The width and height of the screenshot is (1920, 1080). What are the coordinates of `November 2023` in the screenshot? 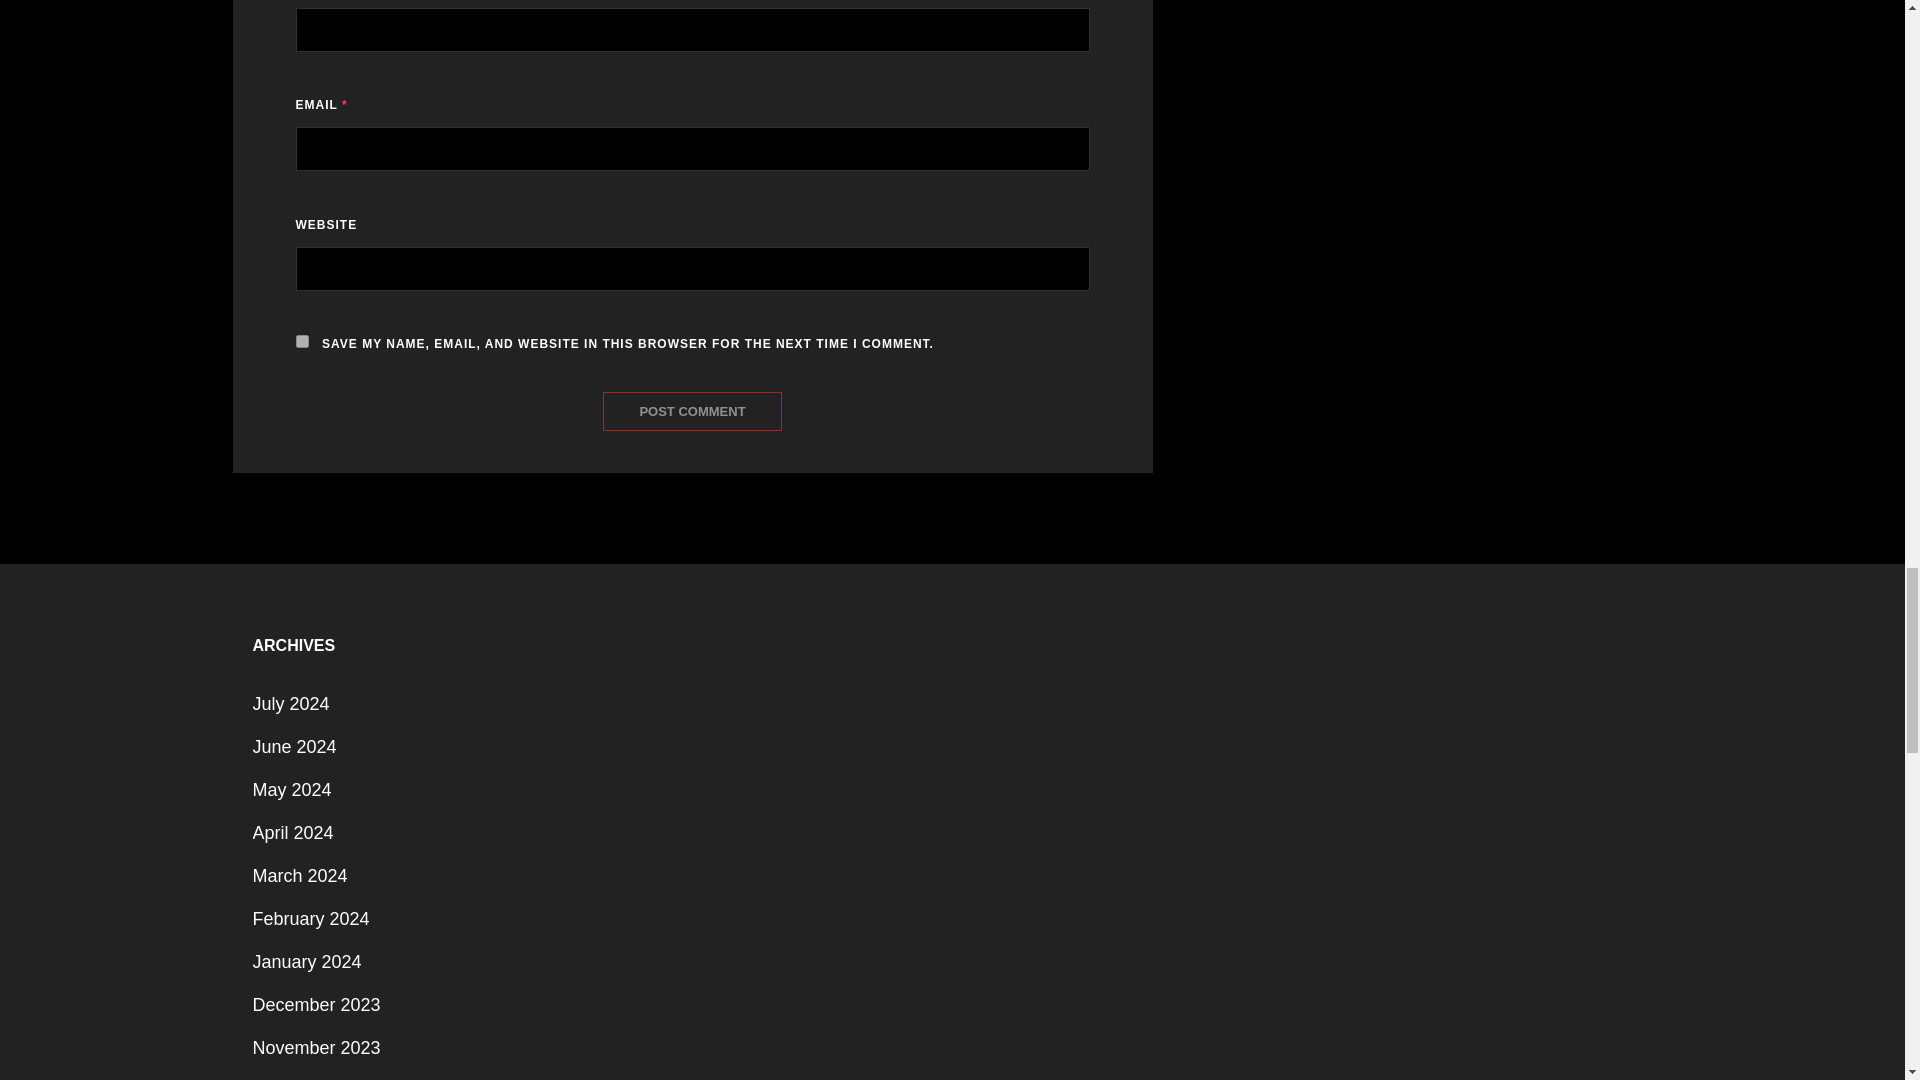 It's located at (316, 1048).